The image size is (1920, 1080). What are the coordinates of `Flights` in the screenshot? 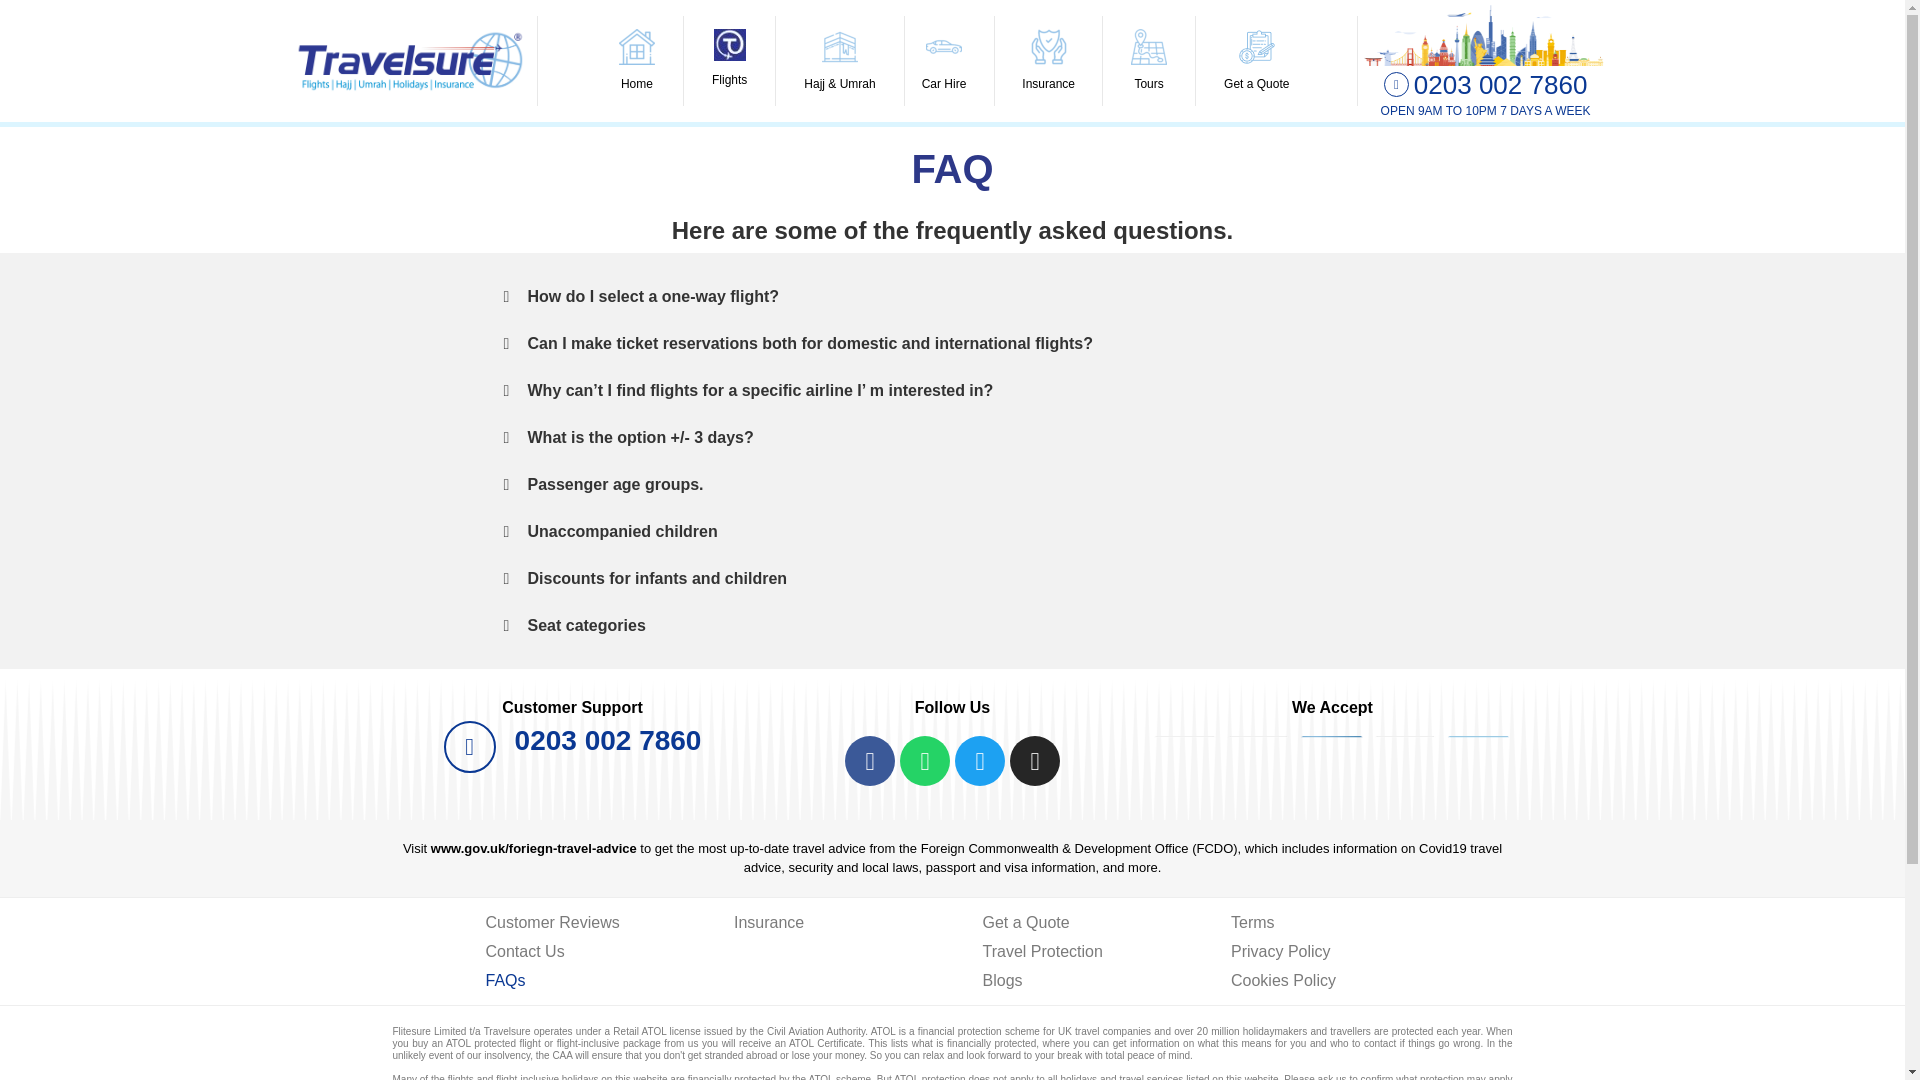 It's located at (729, 60).